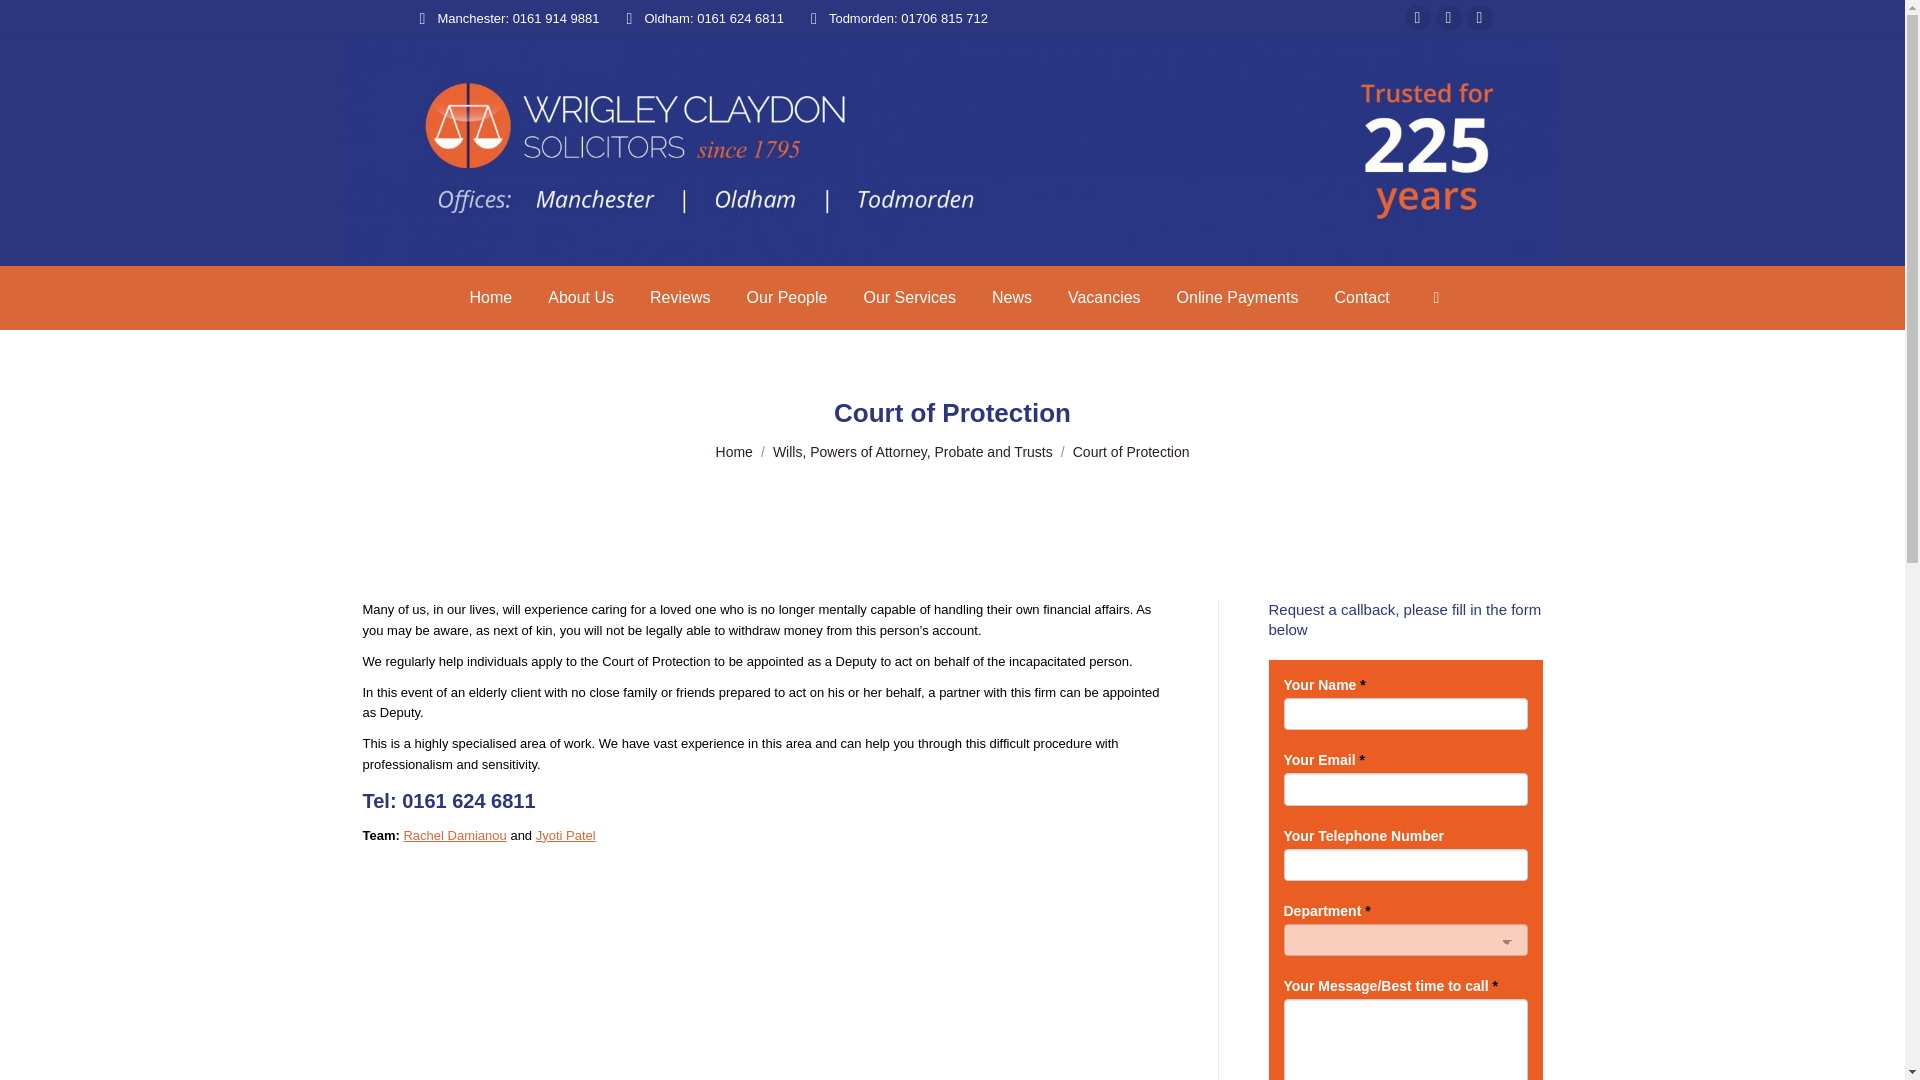  Describe the element at coordinates (912, 452) in the screenshot. I see `Wills, Powers of Attorney, Probate and Trusts` at that location.